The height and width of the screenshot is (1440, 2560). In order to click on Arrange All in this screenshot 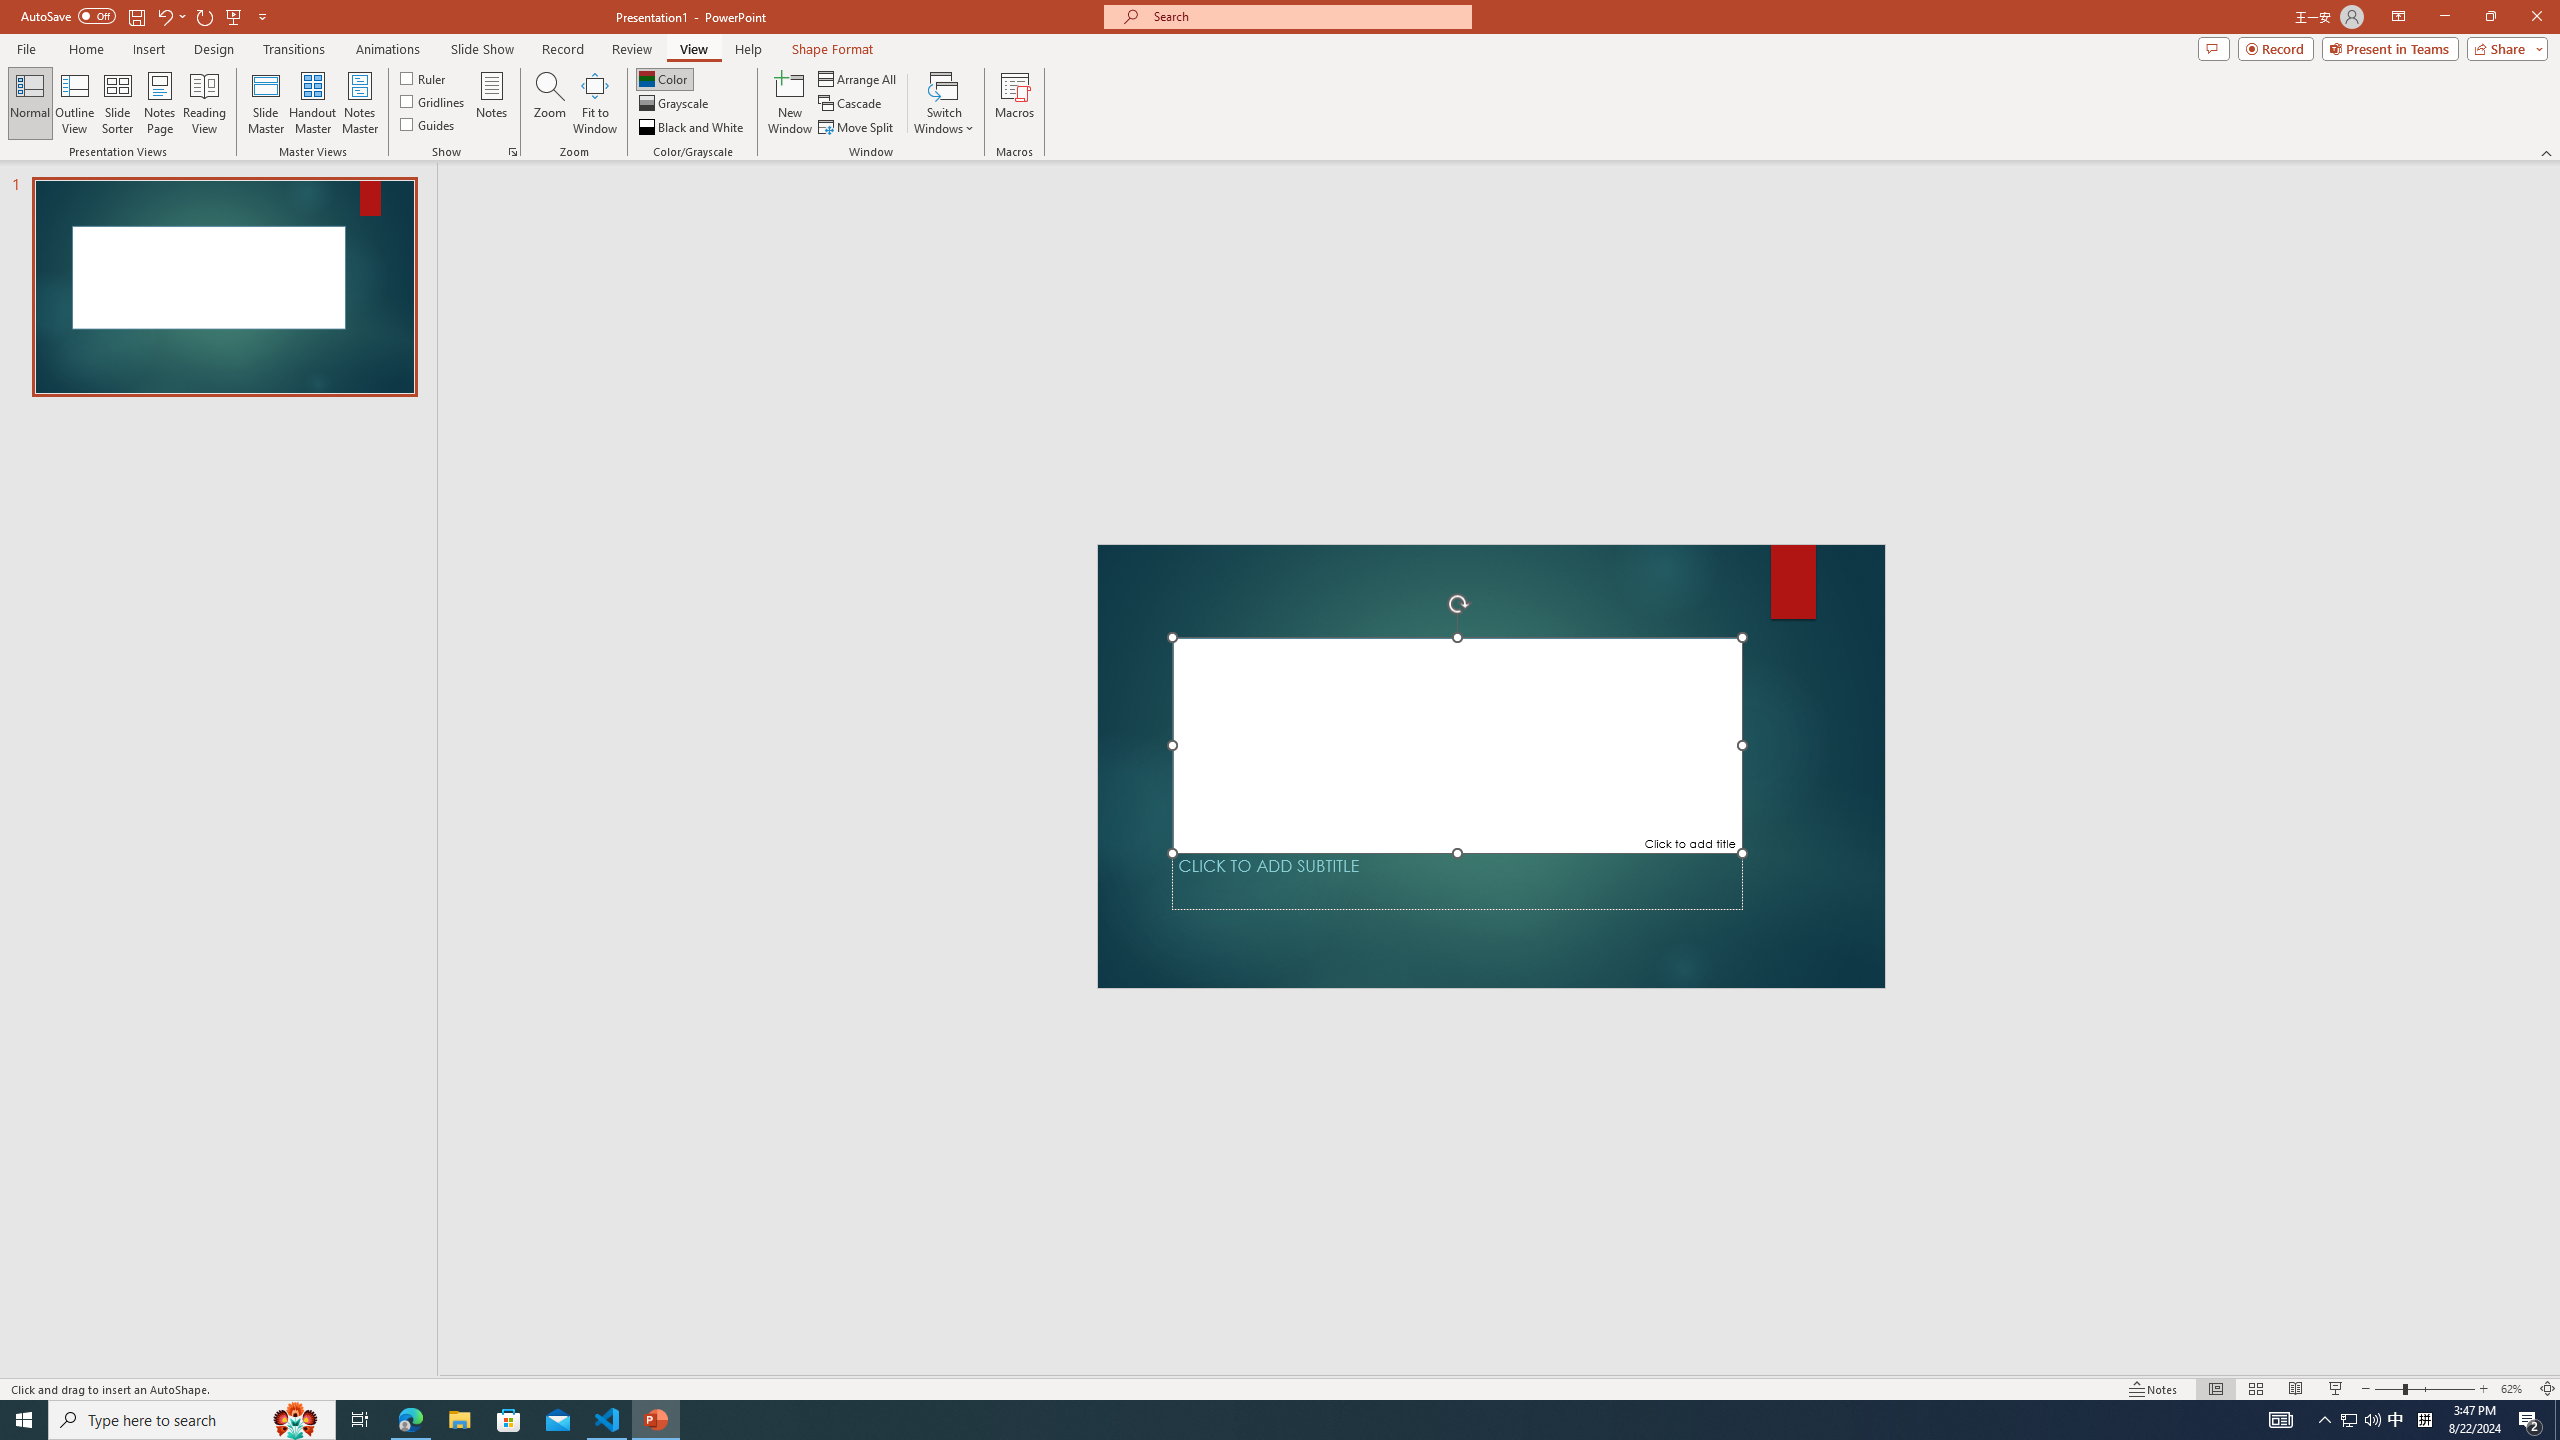, I will do `click(858, 78)`.